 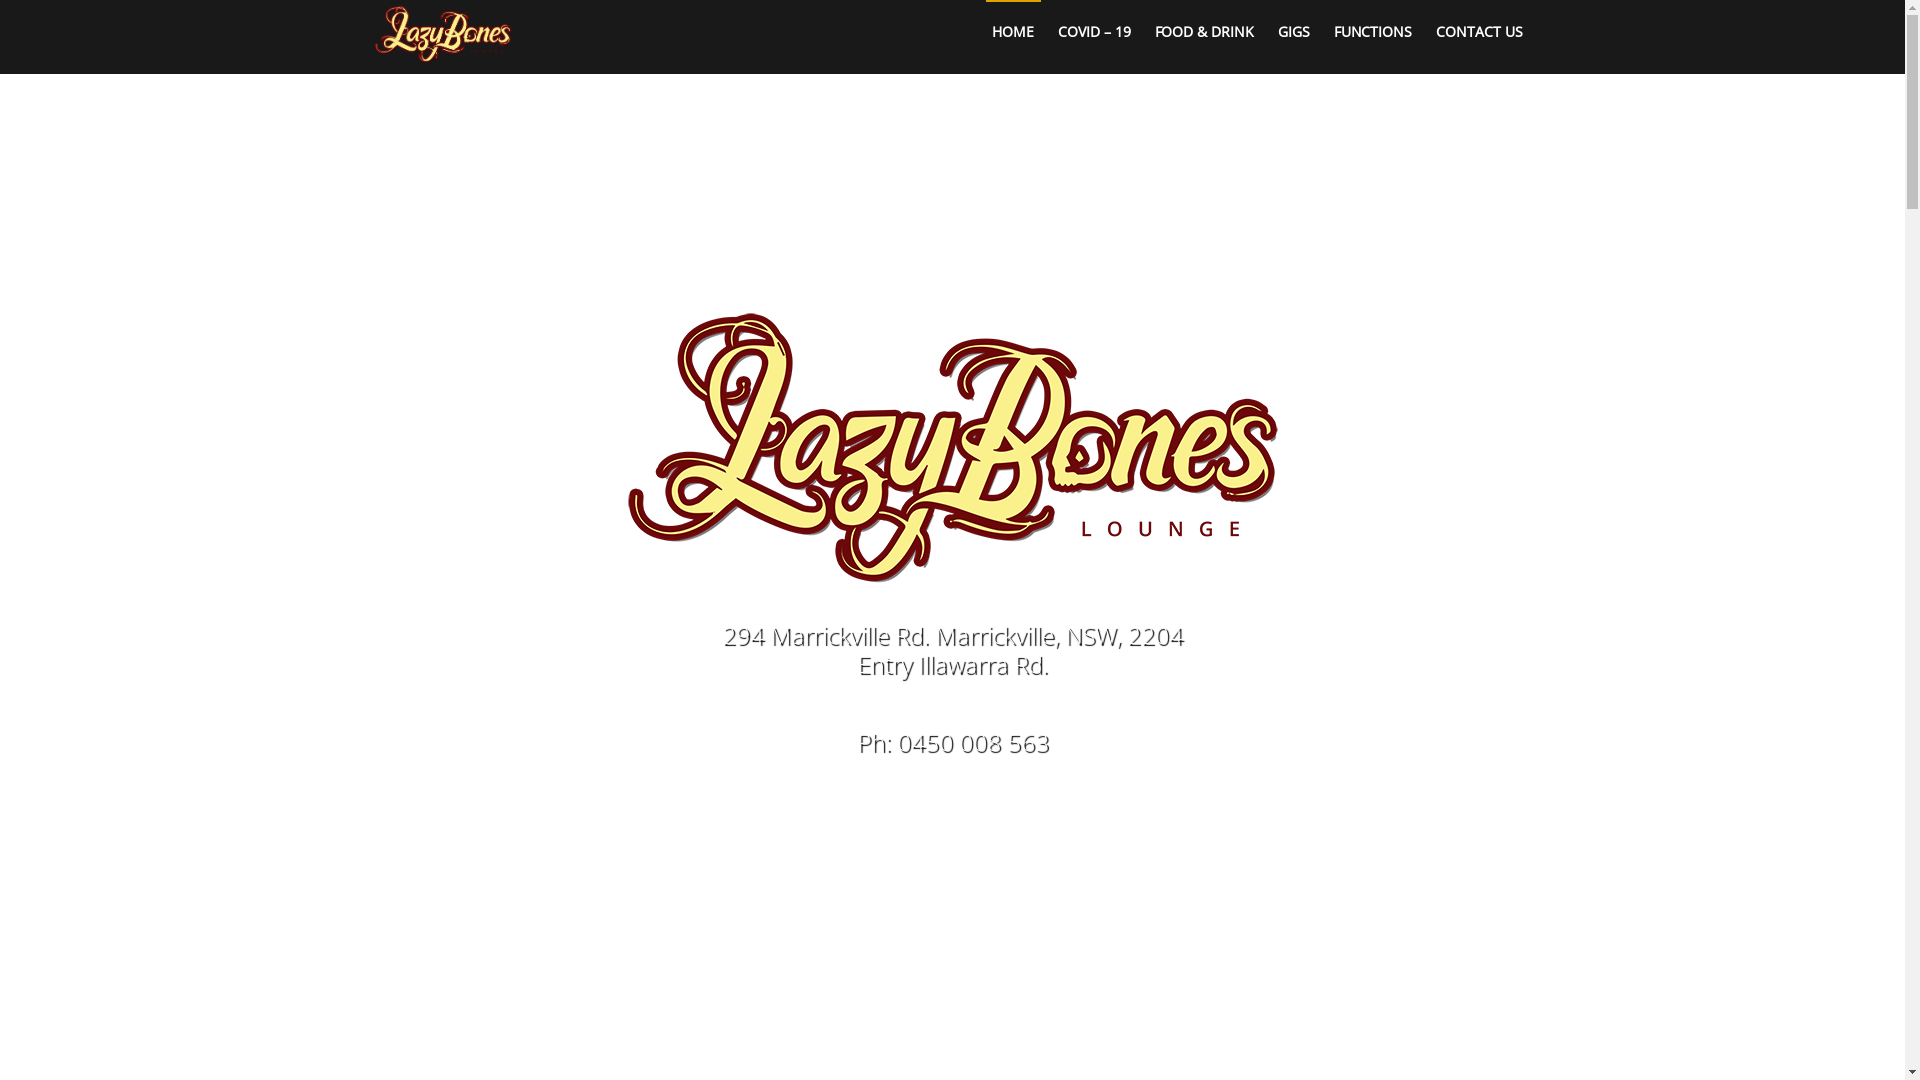 What do you see at coordinates (442, 34) in the screenshot?
I see `Lazy Bones Lounge` at bounding box center [442, 34].